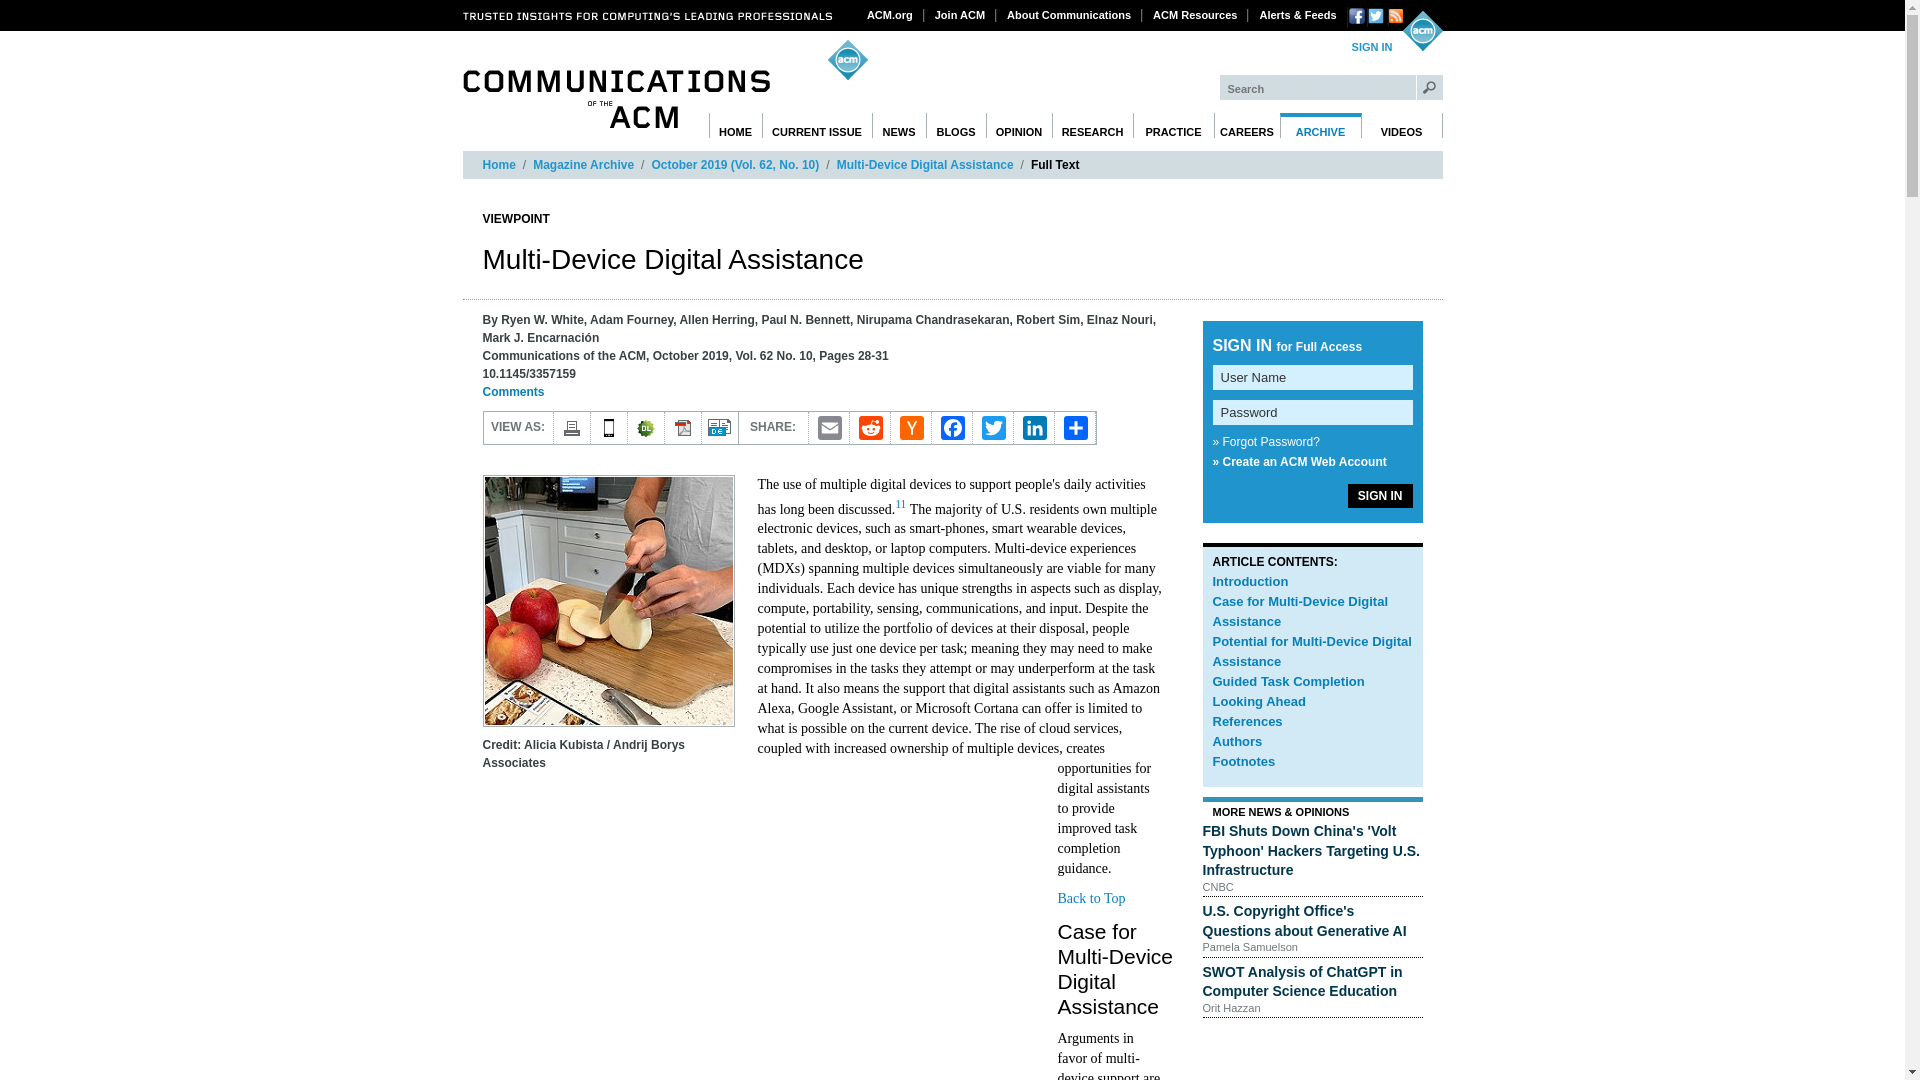 The image size is (1920, 1080). What do you see at coordinates (646, 427) in the screenshot?
I see `View in ACM Digital Library` at bounding box center [646, 427].